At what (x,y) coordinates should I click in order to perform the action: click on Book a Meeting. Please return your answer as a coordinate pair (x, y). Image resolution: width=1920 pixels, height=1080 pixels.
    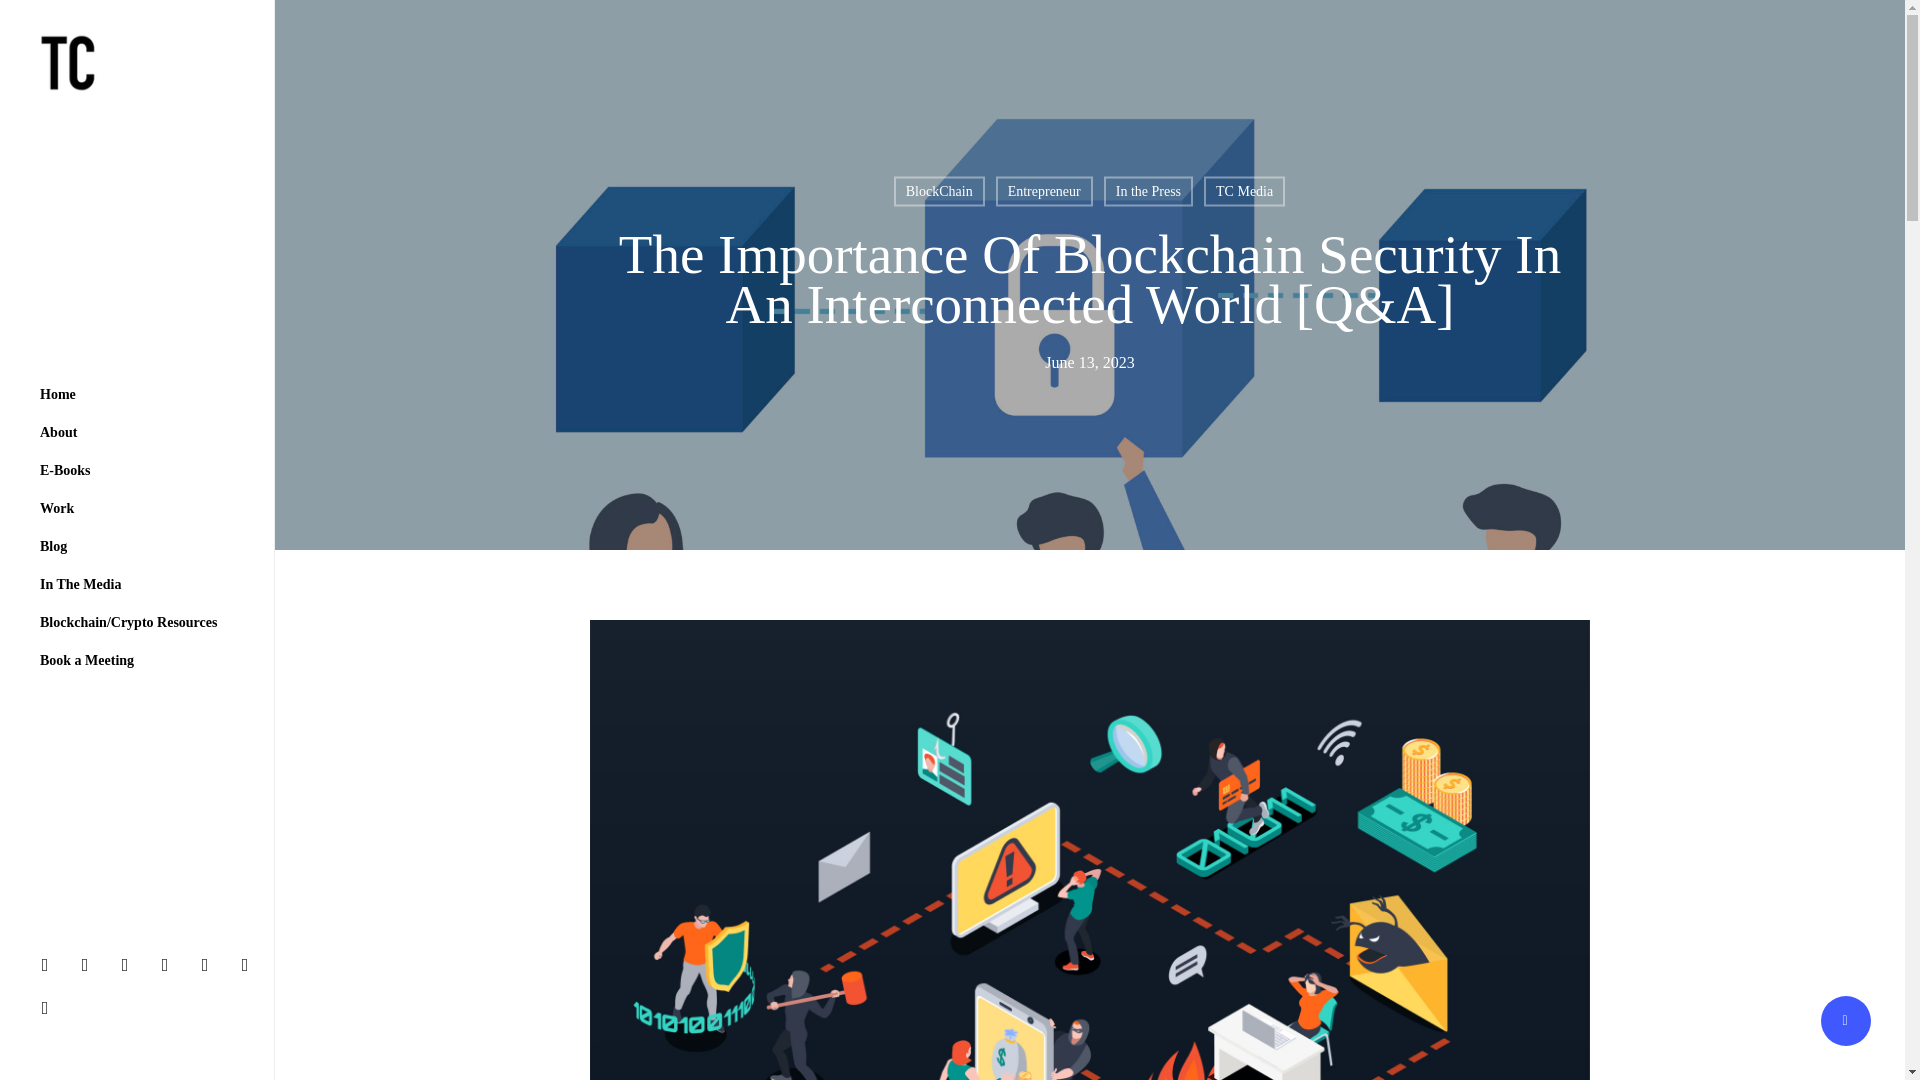
    Looking at the image, I should click on (87, 660).